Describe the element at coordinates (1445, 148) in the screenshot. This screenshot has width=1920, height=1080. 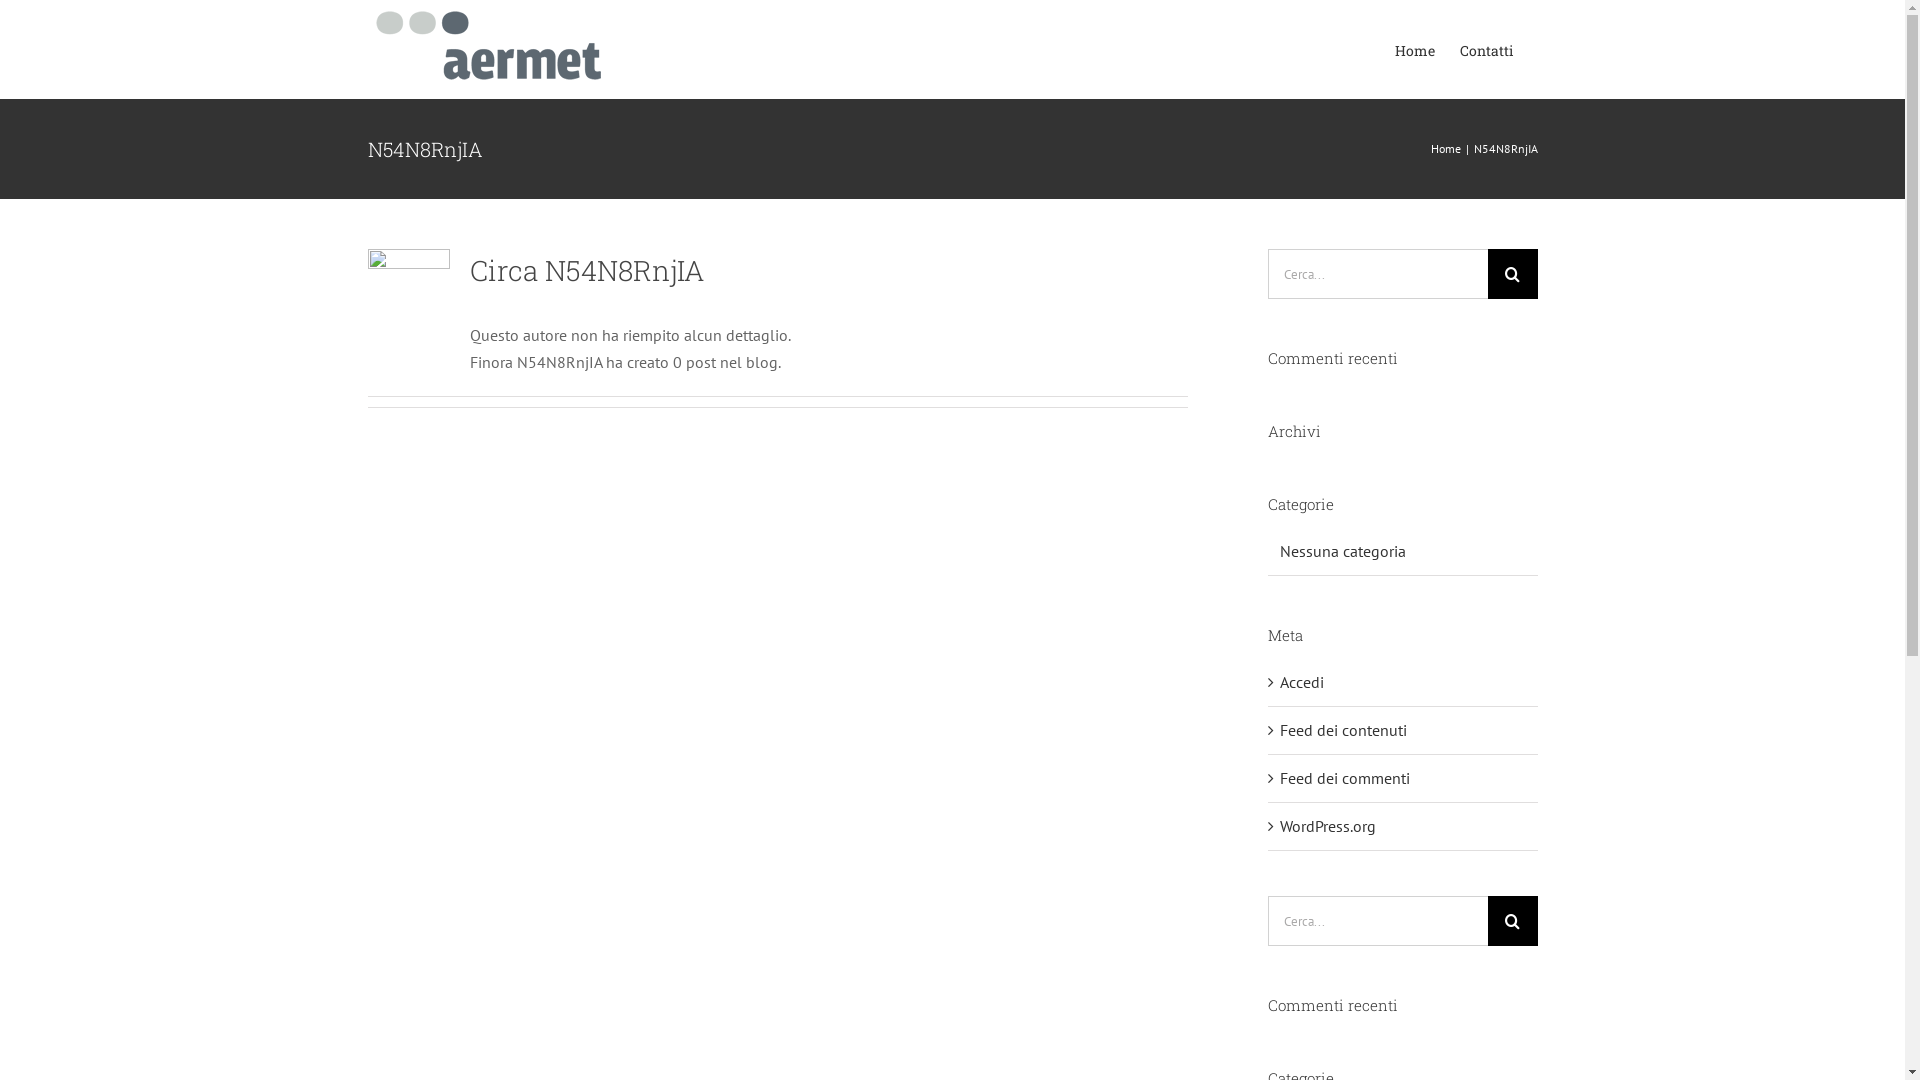
I see `Home` at that location.